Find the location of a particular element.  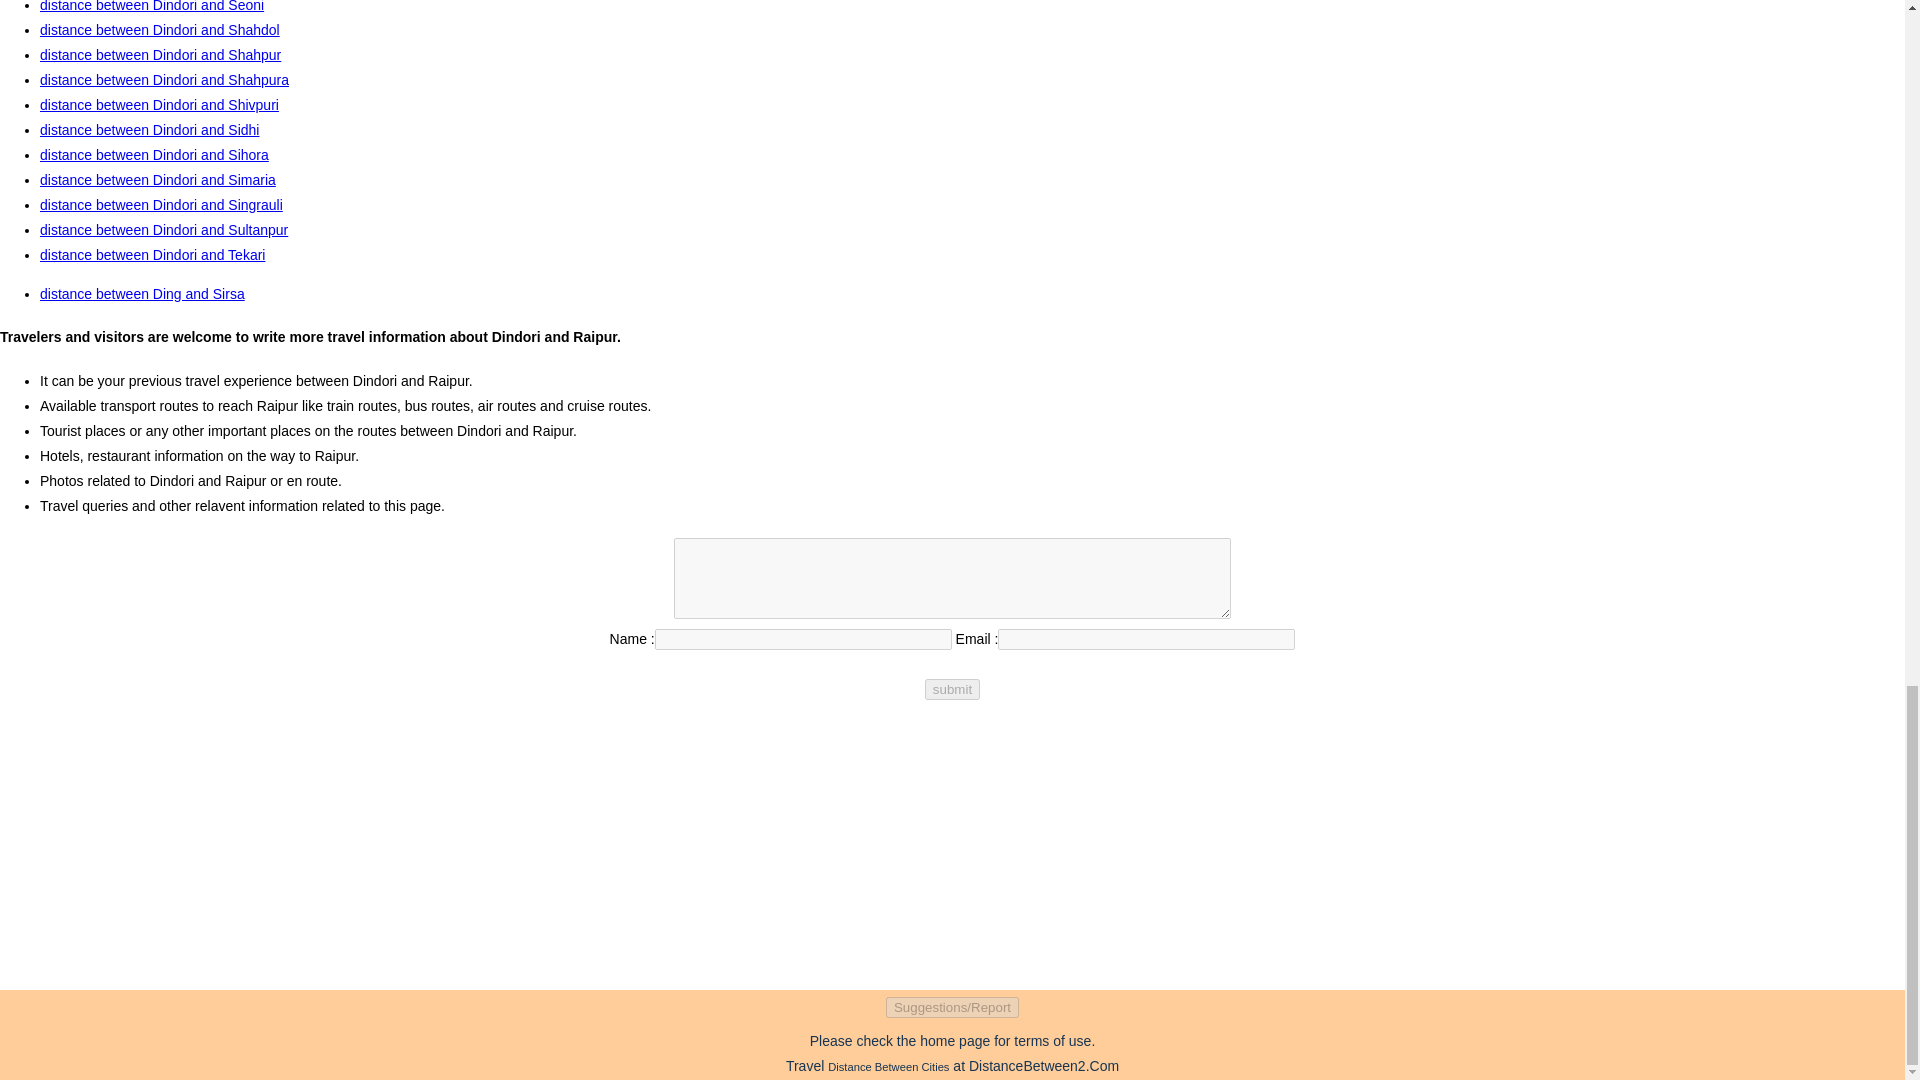

distance between Dindori and Tekari is located at coordinates (152, 255).